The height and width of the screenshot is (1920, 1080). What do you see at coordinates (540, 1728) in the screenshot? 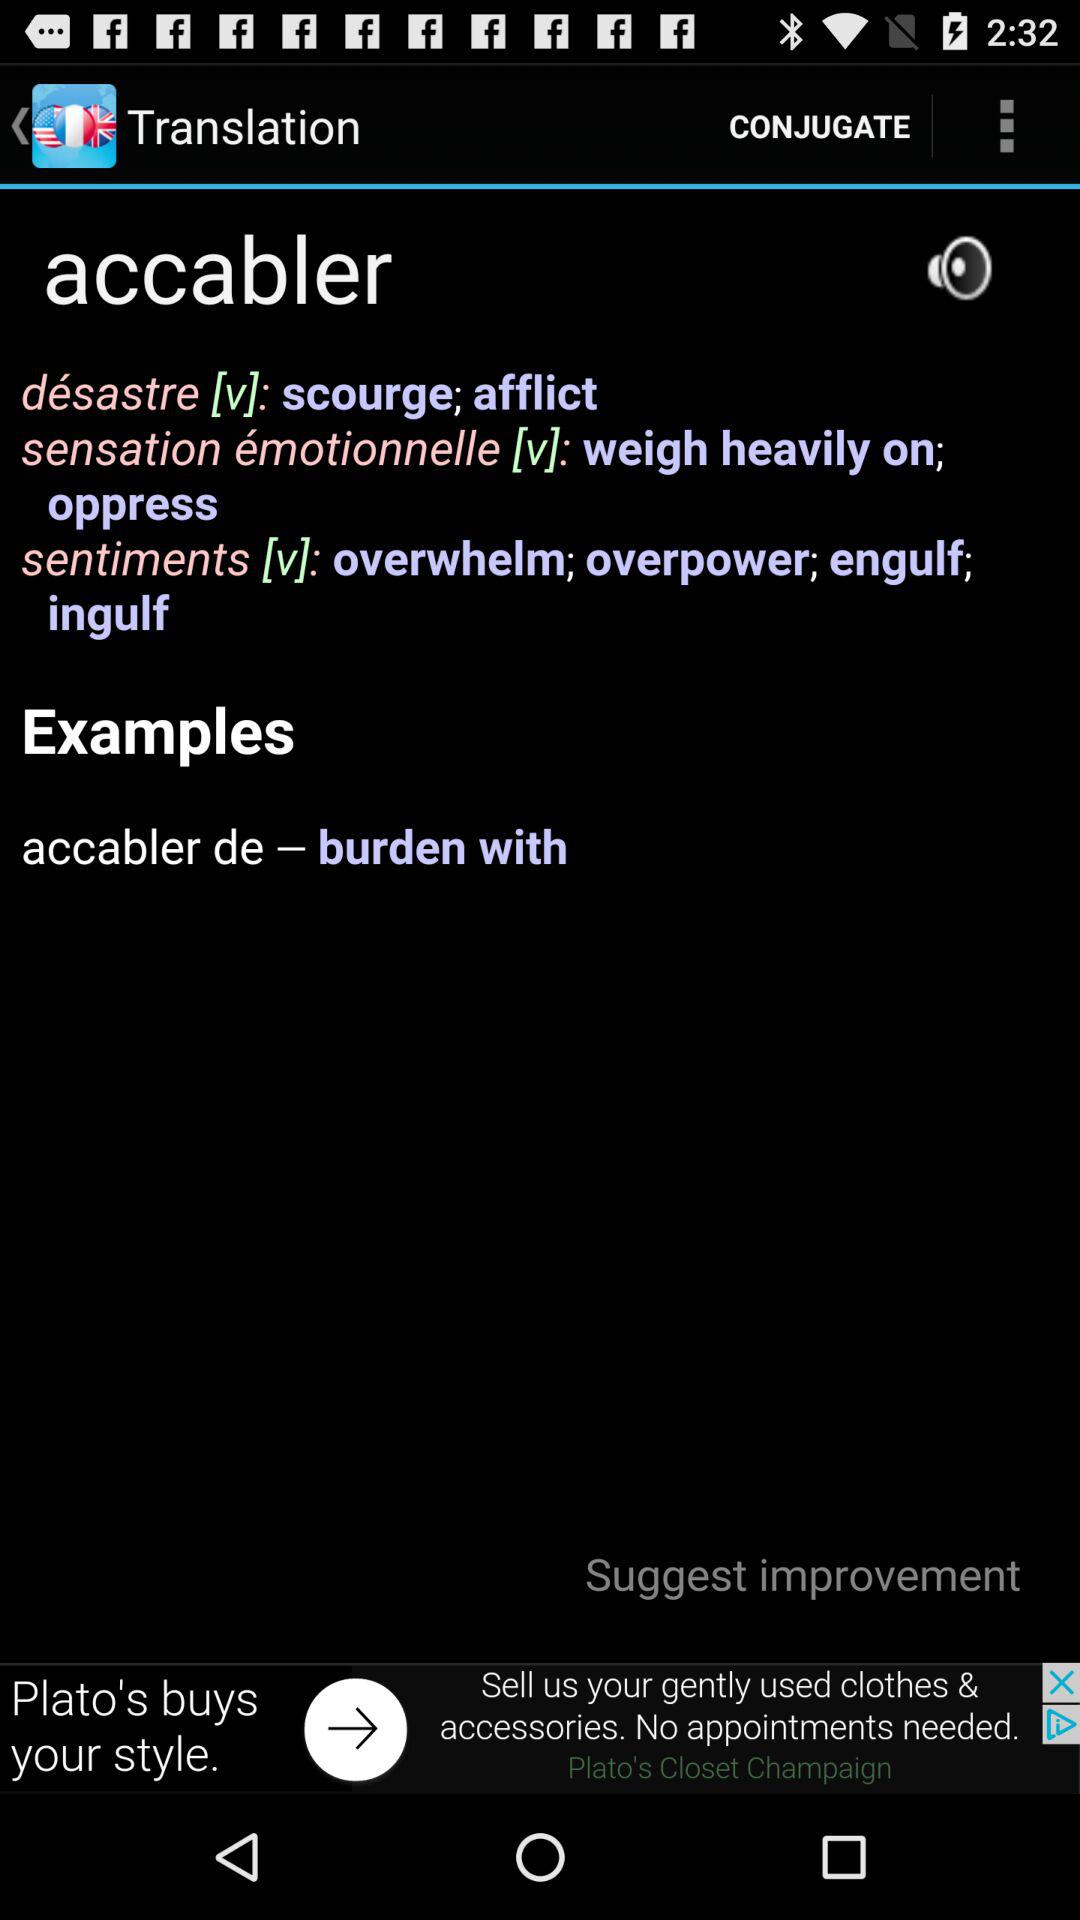
I see `opens up advertisement` at bounding box center [540, 1728].